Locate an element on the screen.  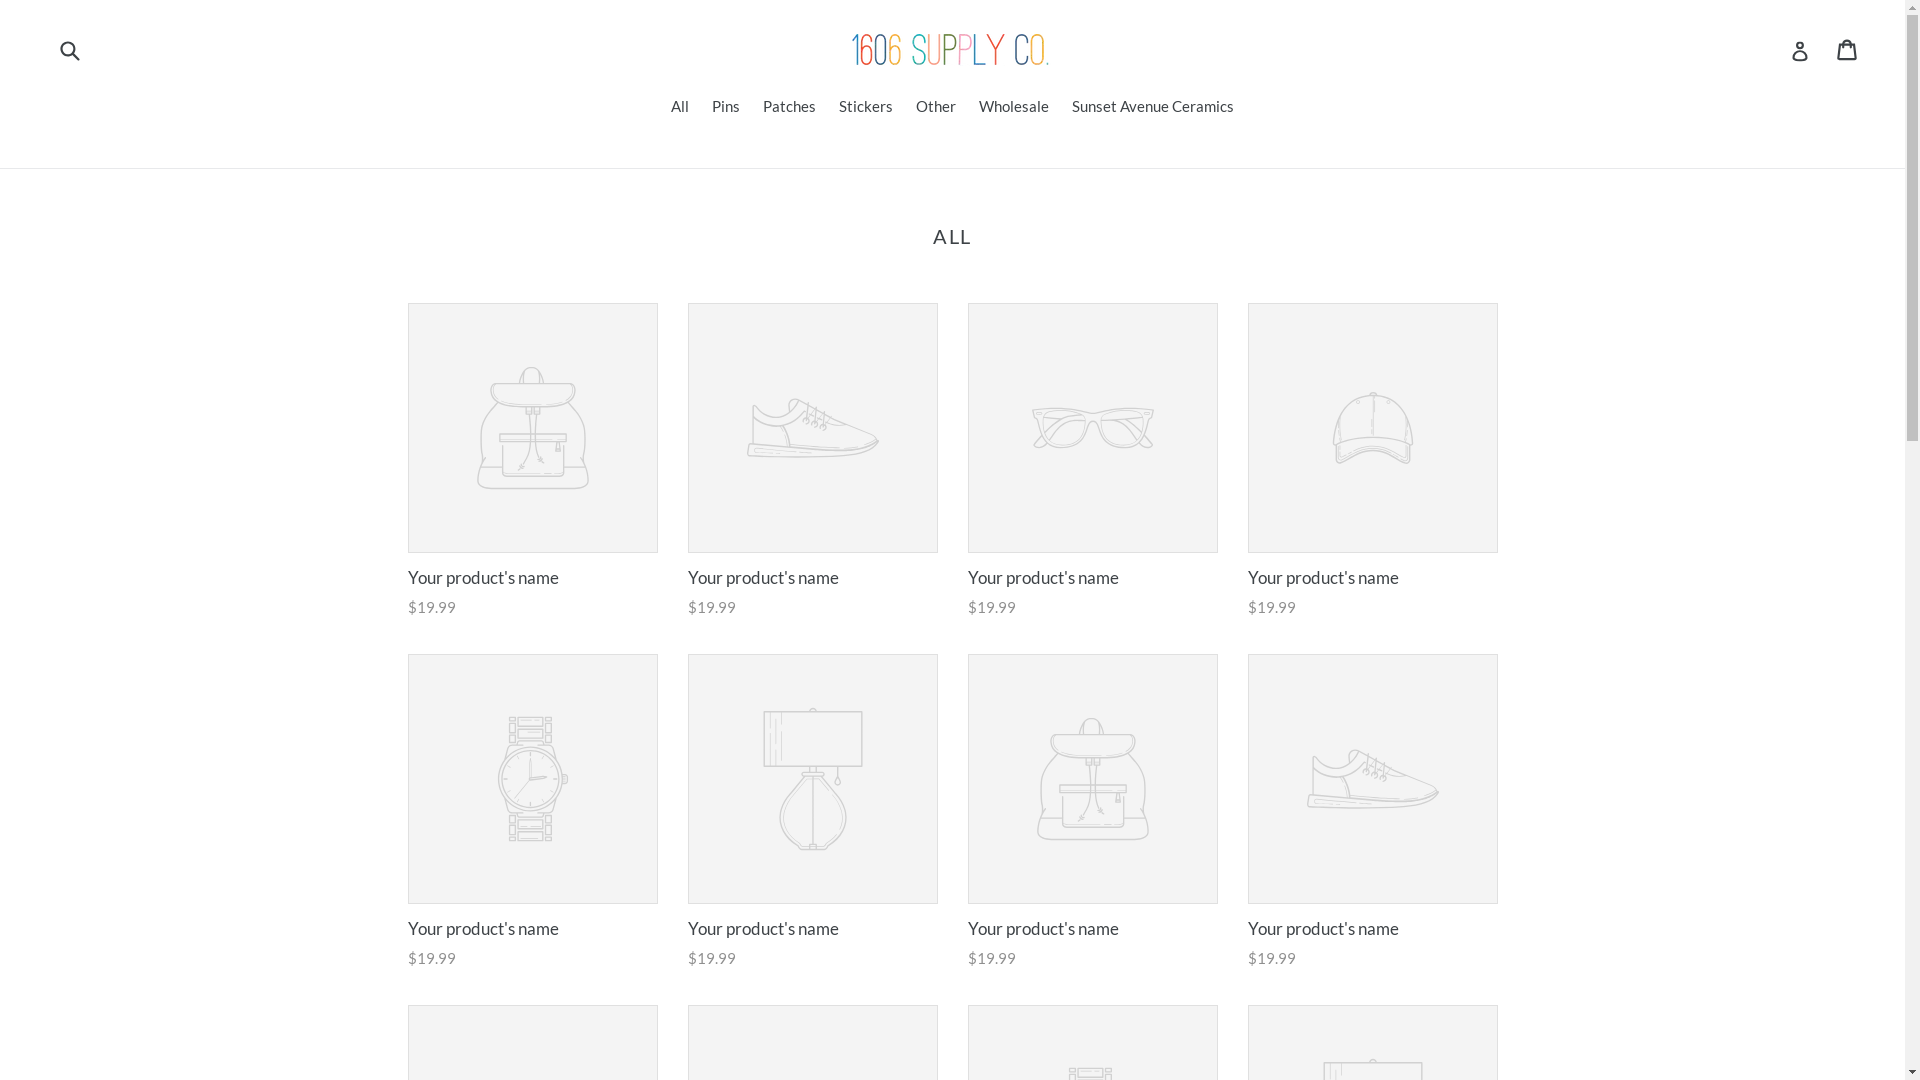
Sunset Avenue Ceramics is located at coordinates (1153, 108).